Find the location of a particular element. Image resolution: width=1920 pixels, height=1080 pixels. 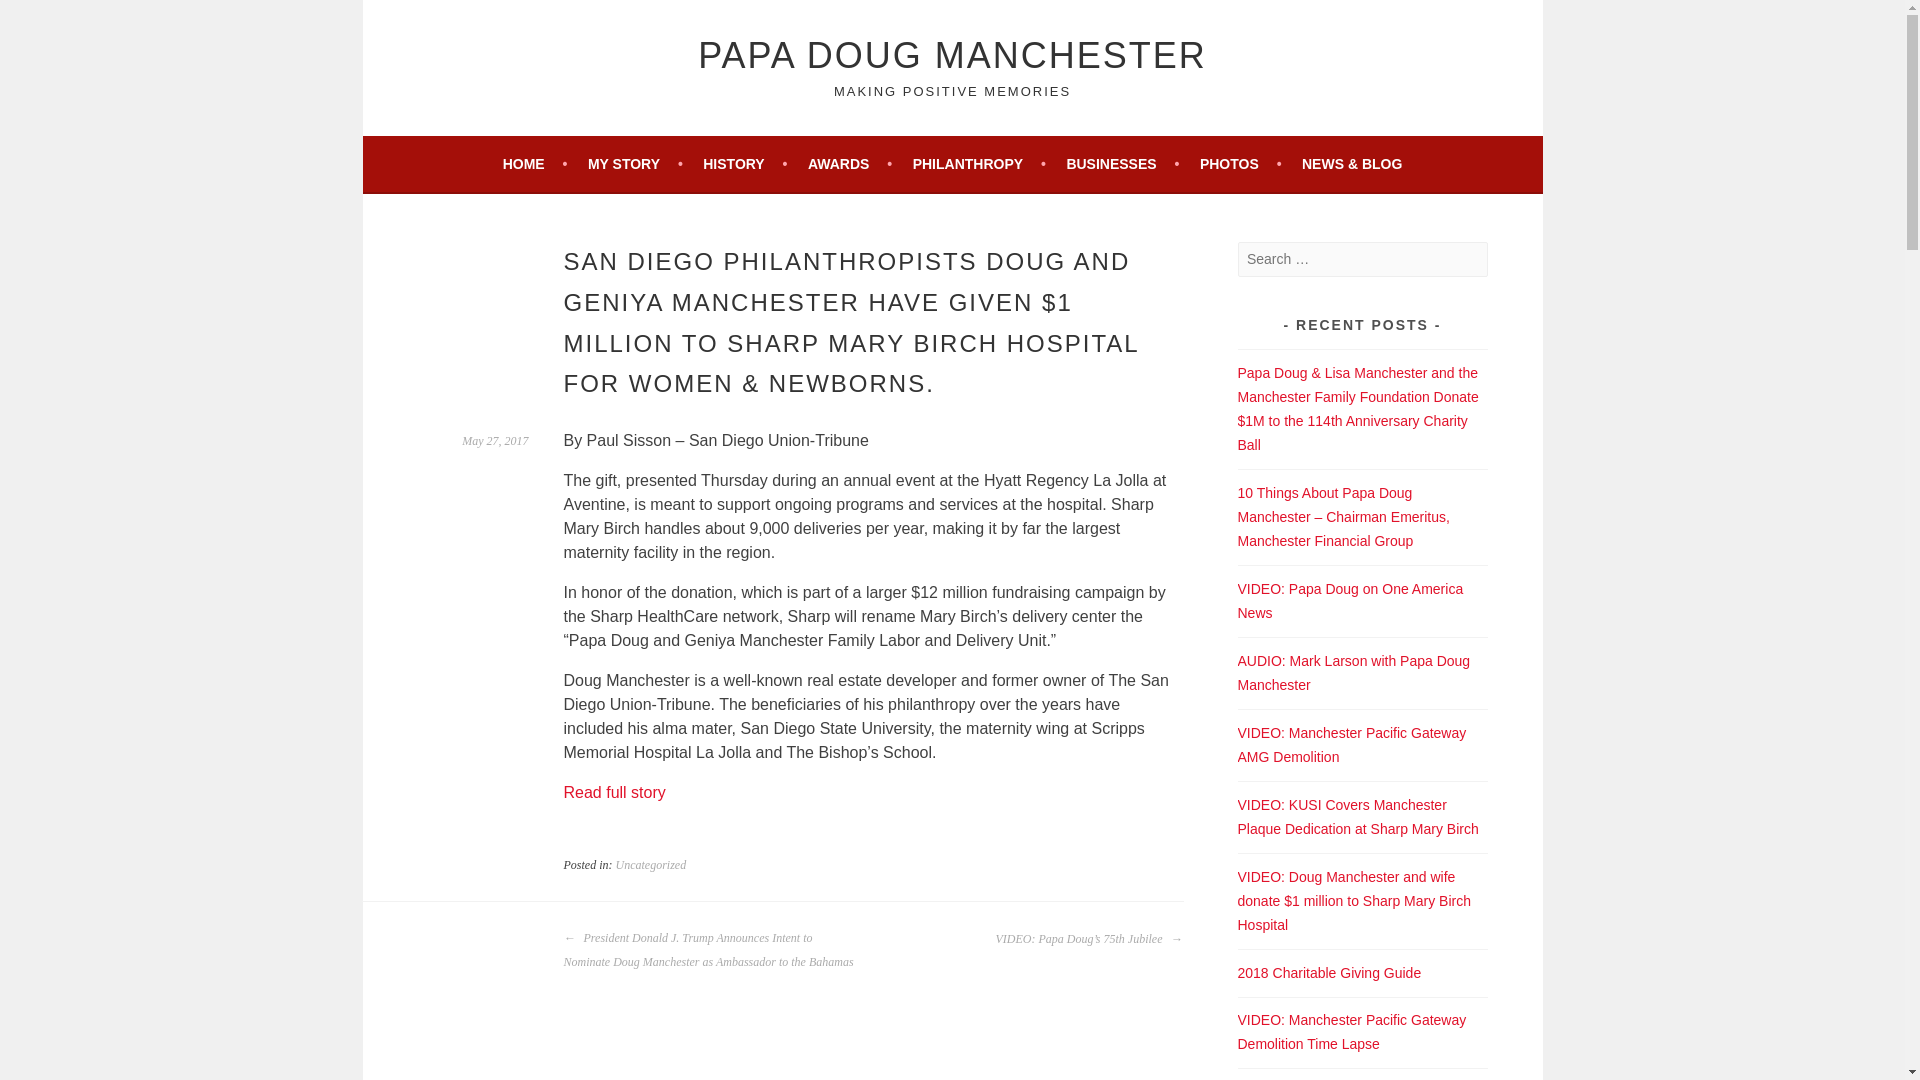

HOME is located at coordinates (536, 164).